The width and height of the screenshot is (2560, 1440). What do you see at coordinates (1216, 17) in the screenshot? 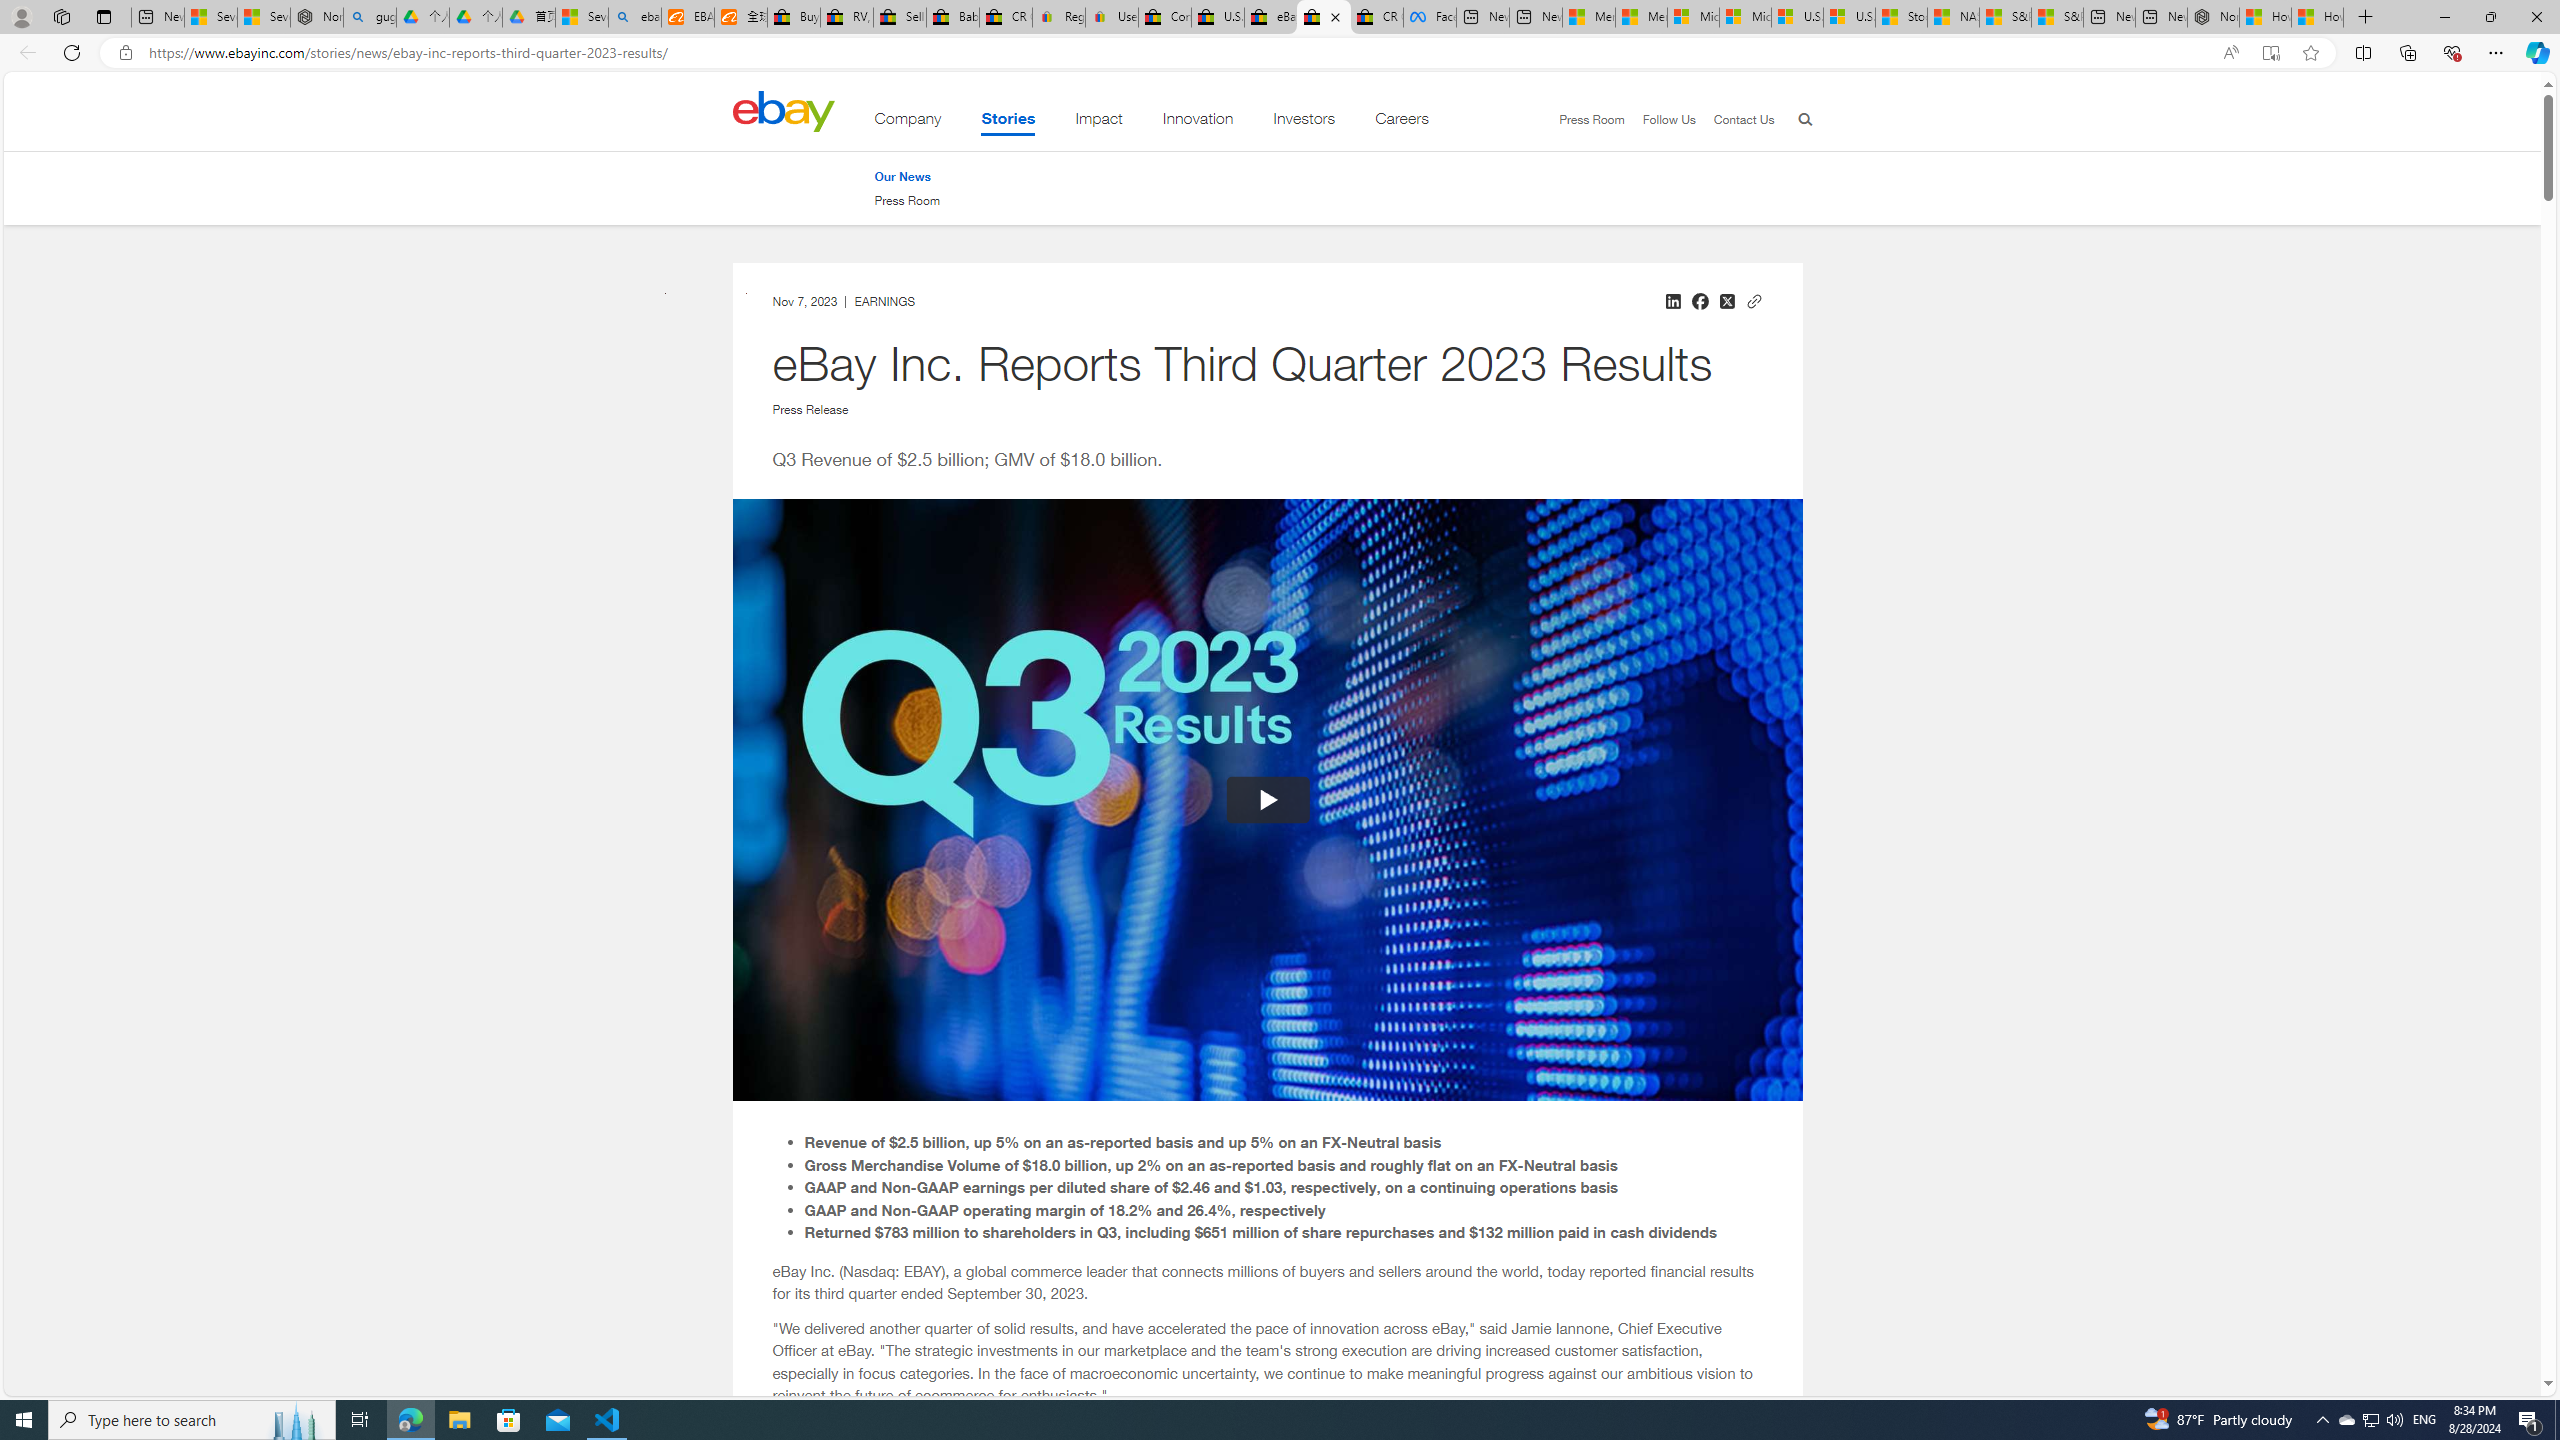
I see `U.S. State Privacy Disclosures - eBay Inc.` at bounding box center [1216, 17].